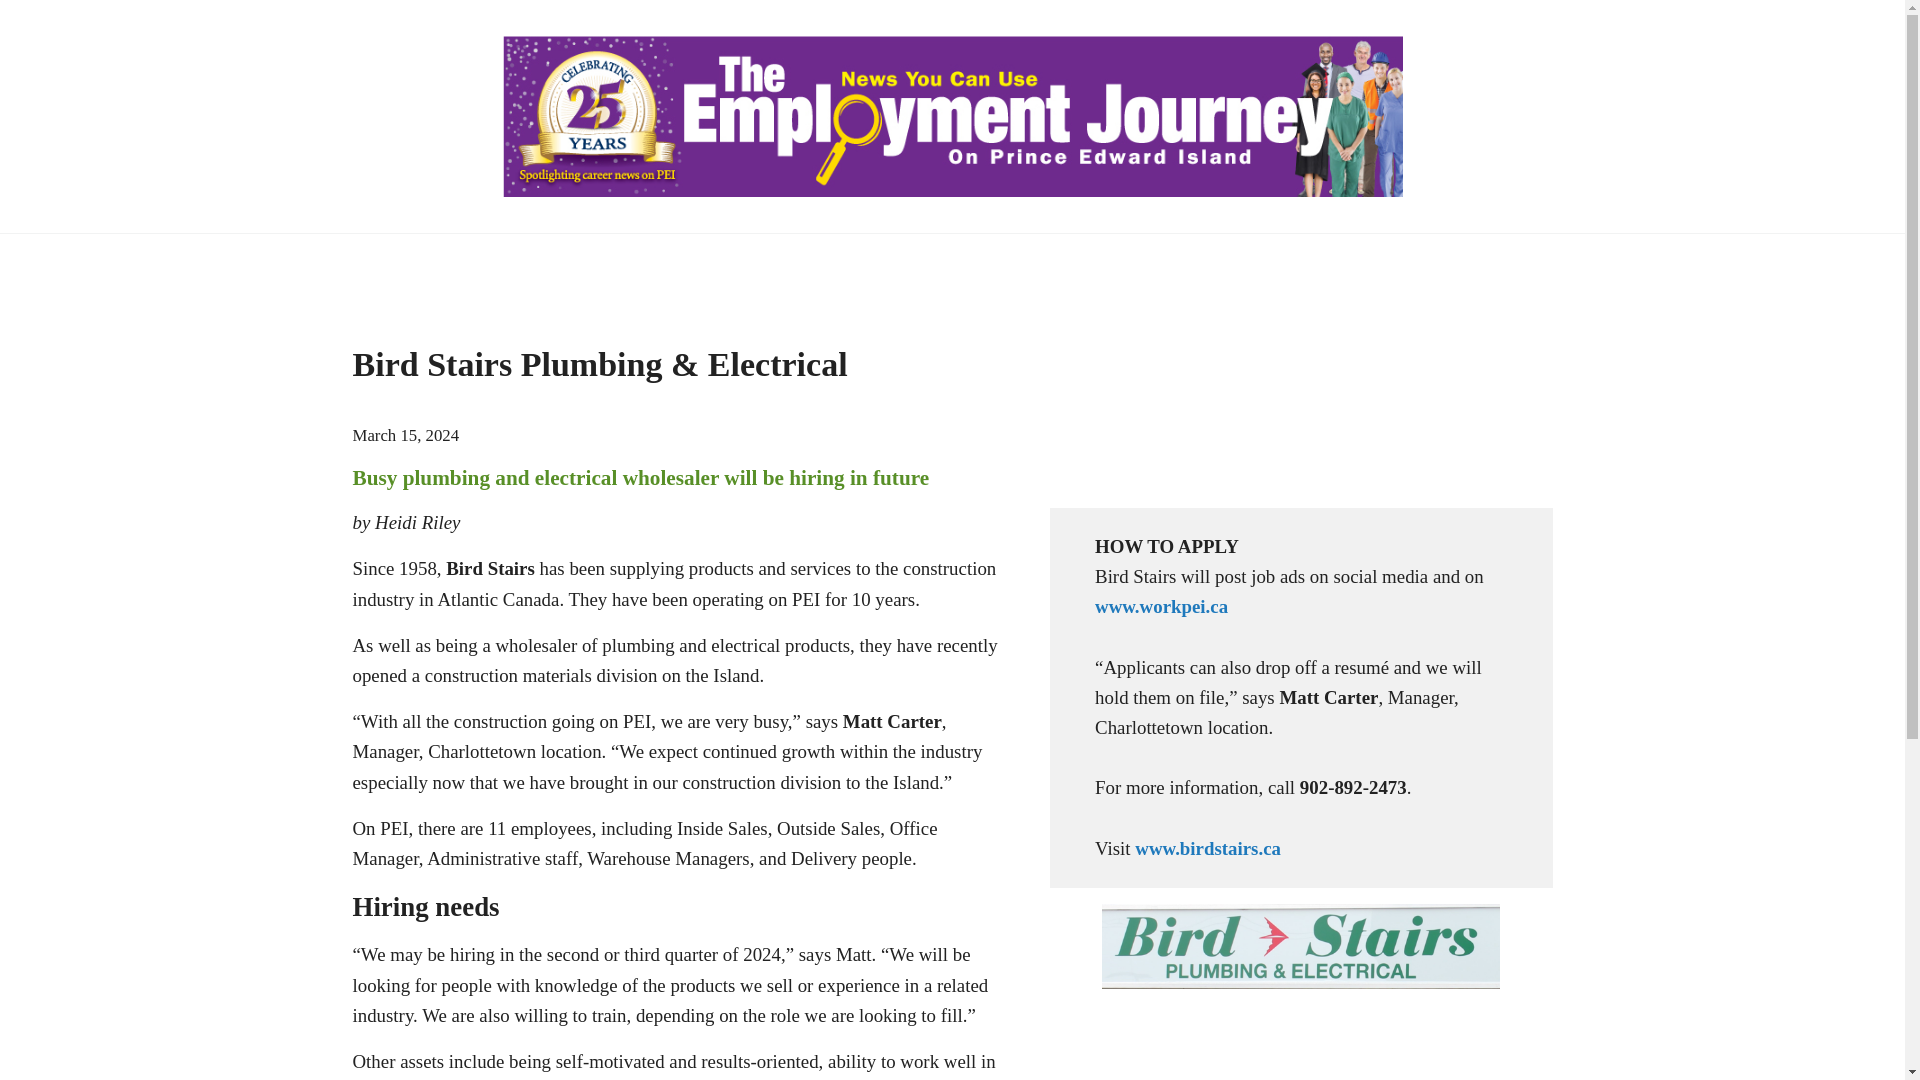 The width and height of the screenshot is (1920, 1080). I want to click on NEWCOMERS, so click(1272, 262).